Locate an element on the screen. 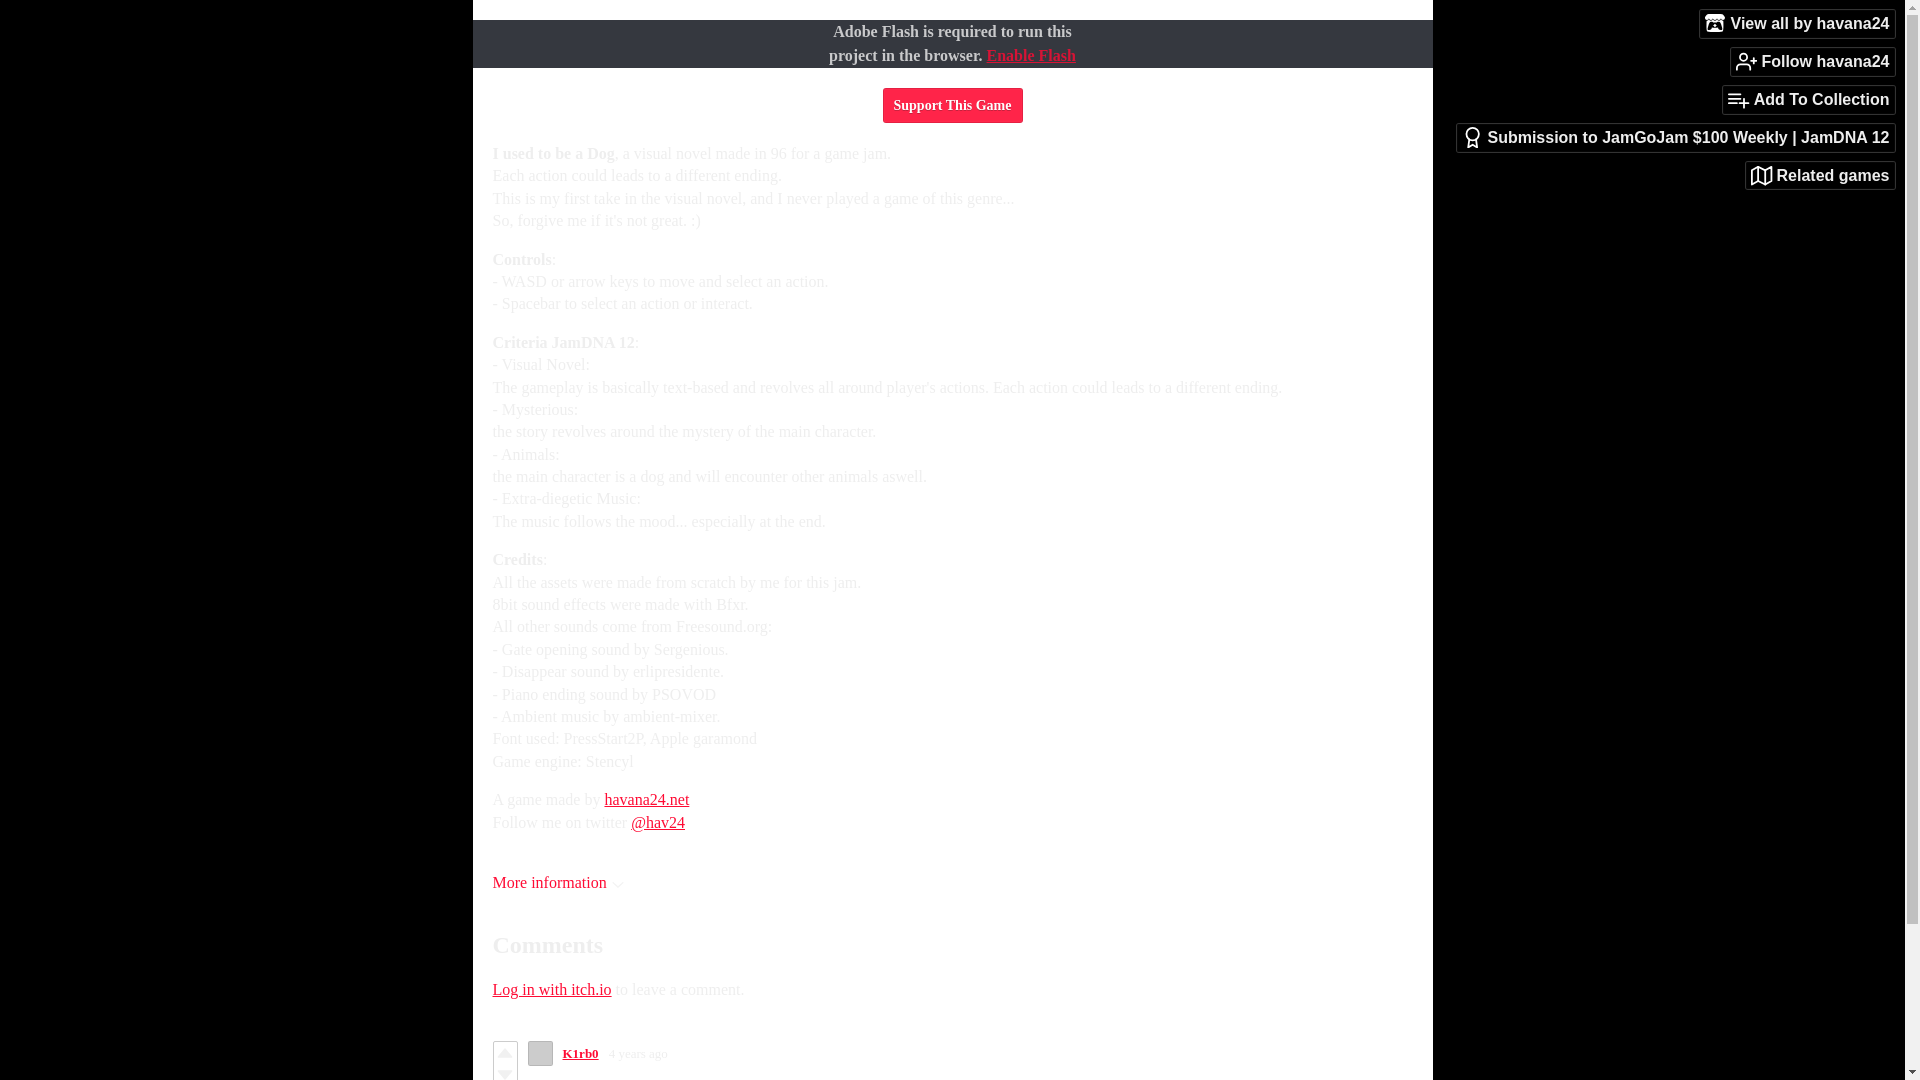 Image resolution: width=1920 pixels, height=1080 pixels. Enable Flash is located at coordinates (1030, 55).